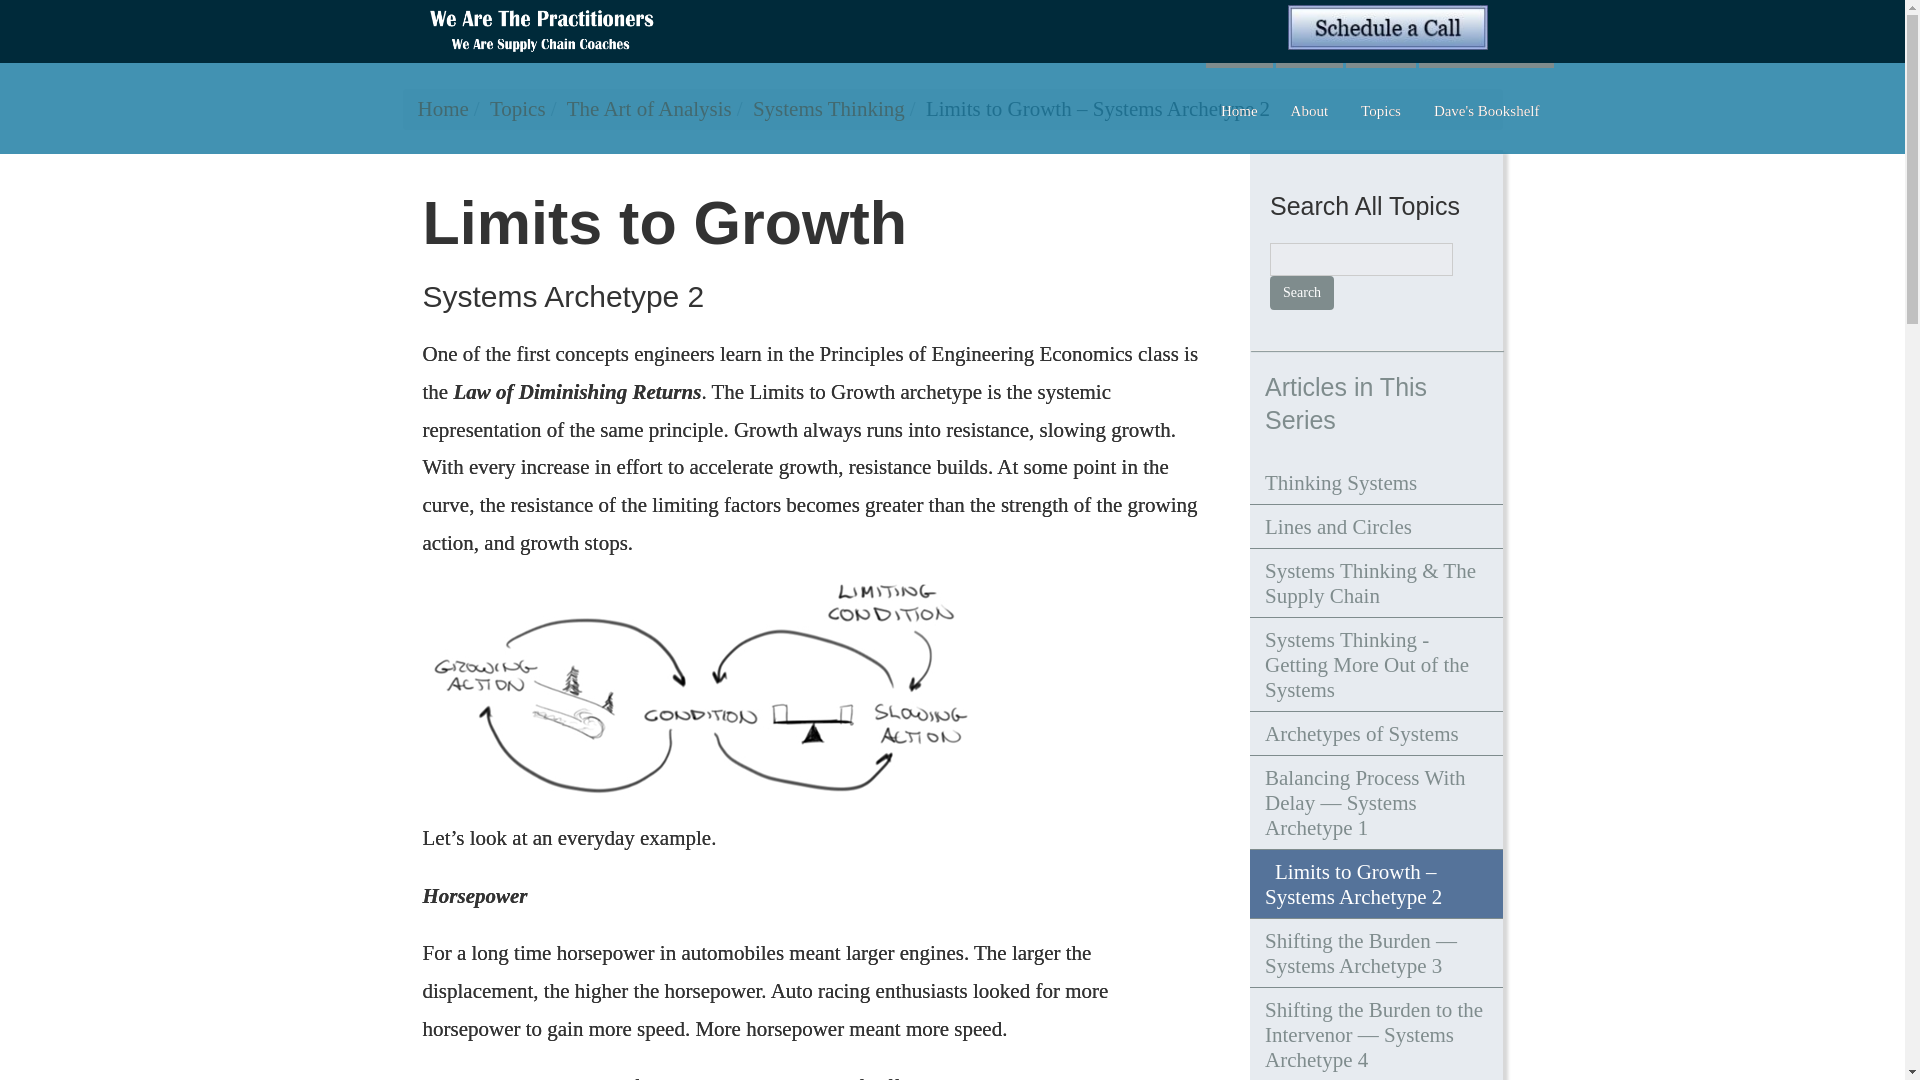 Image resolution: width=1920 pixels, height=1080 pixels. I want to click on Dave's Bookshelf, so click(1486, 108).